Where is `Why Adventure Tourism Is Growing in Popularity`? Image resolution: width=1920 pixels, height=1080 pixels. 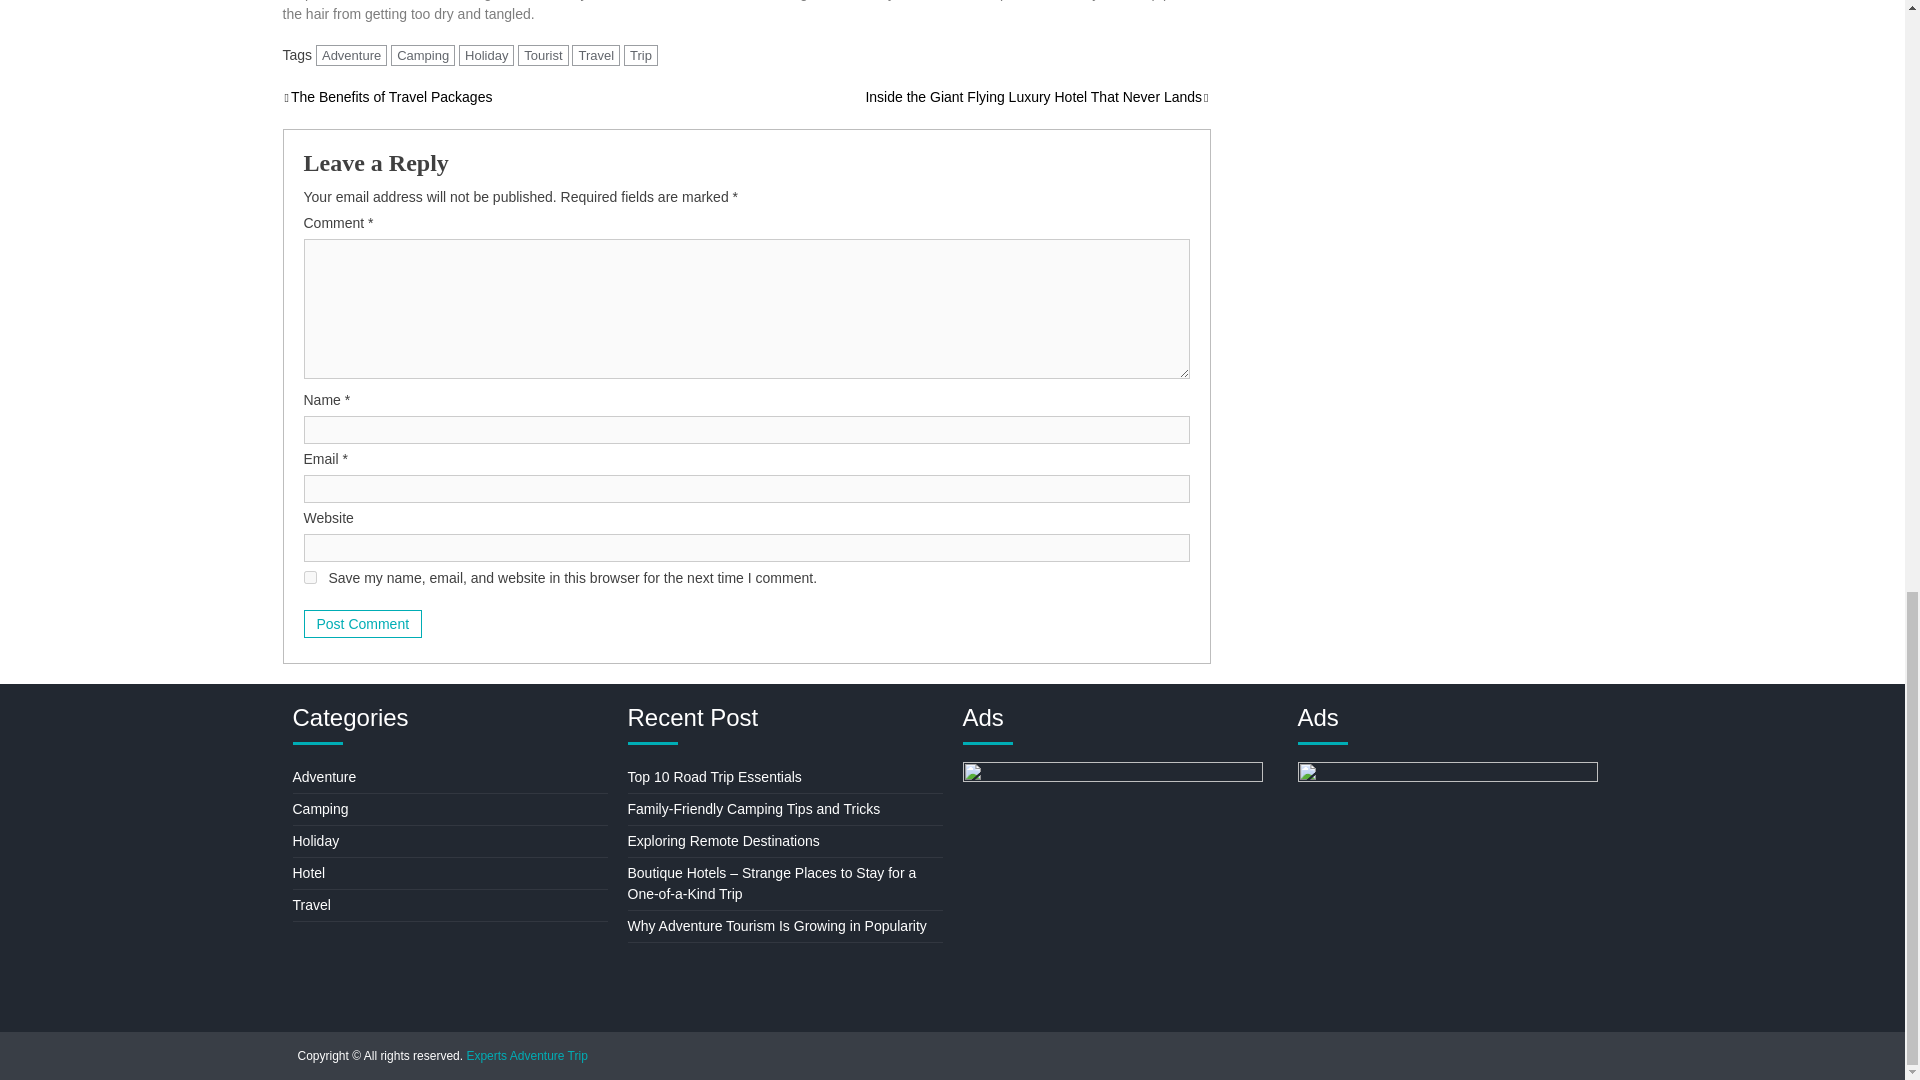 Why Adventure Tourism Is Growing in Popularity is located at coordinates (777, 926).